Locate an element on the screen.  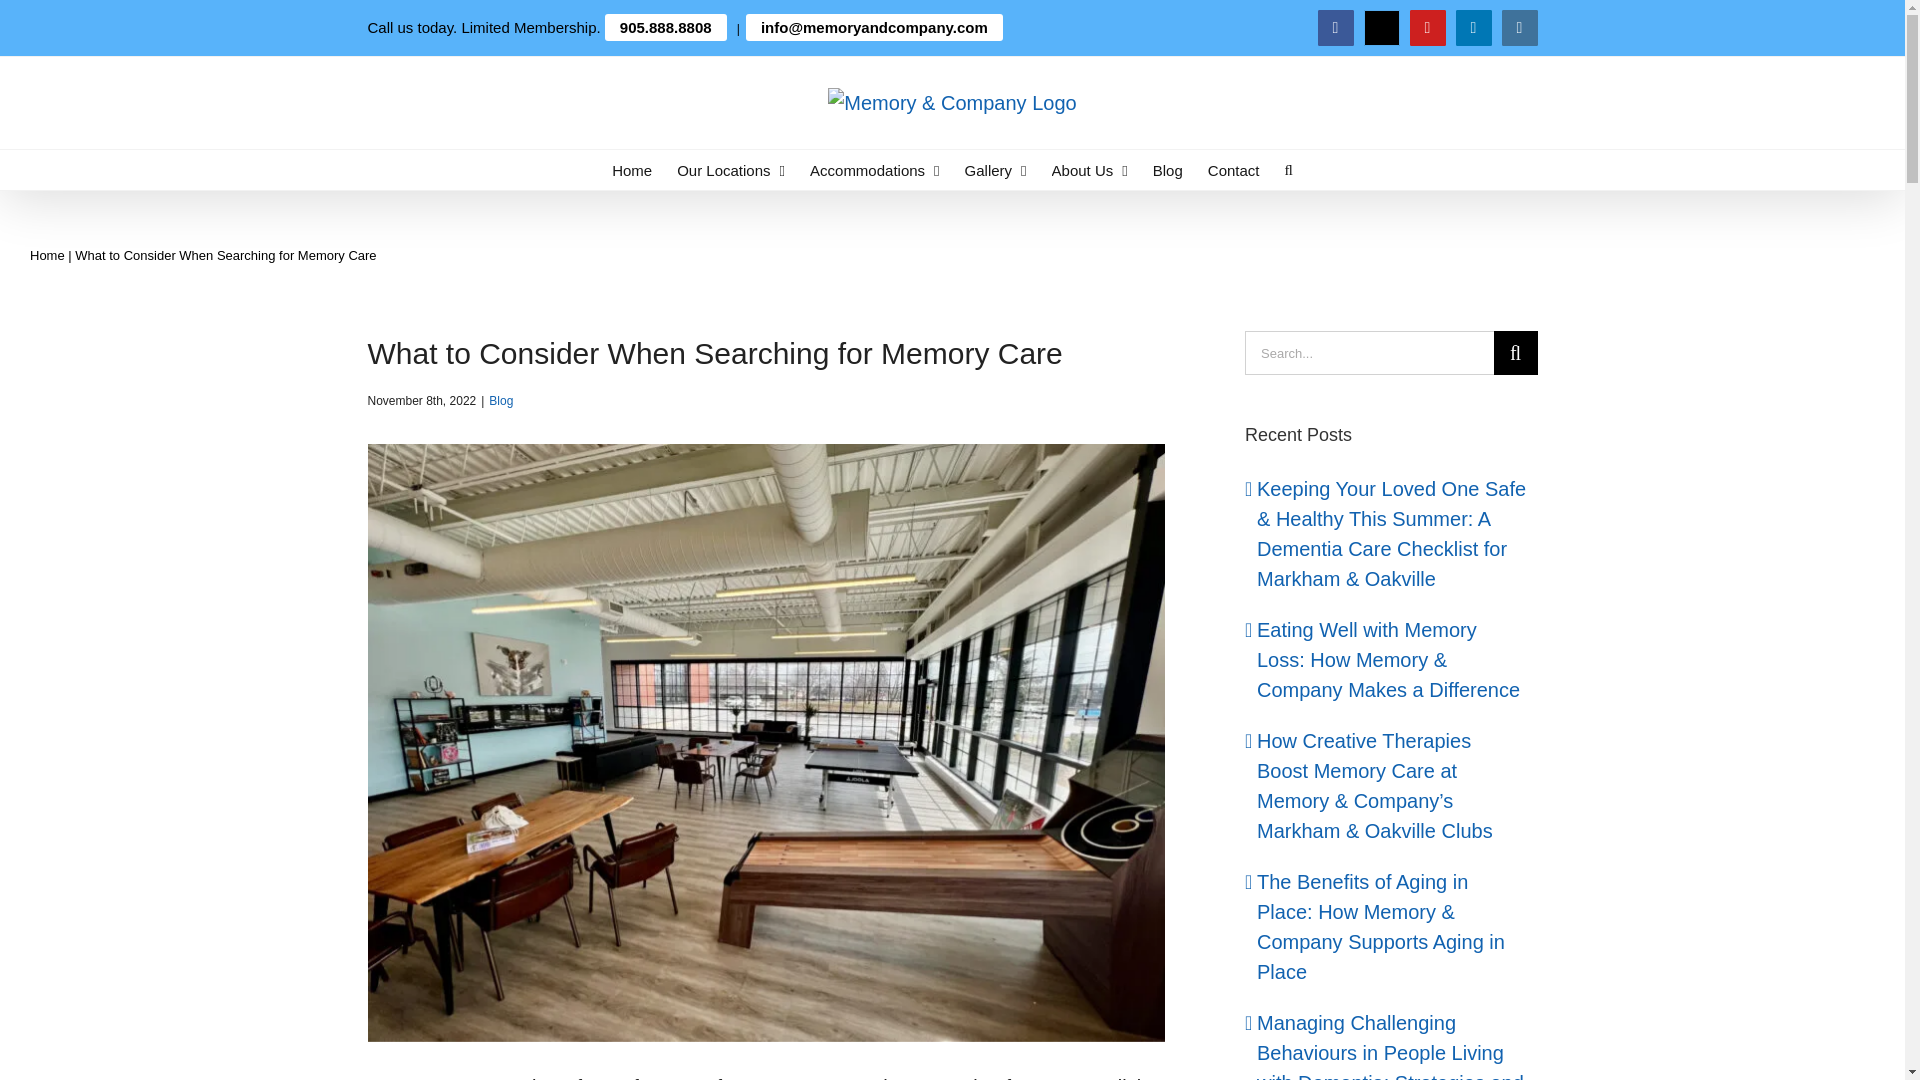
Blog is located at coordinates (500, 401).